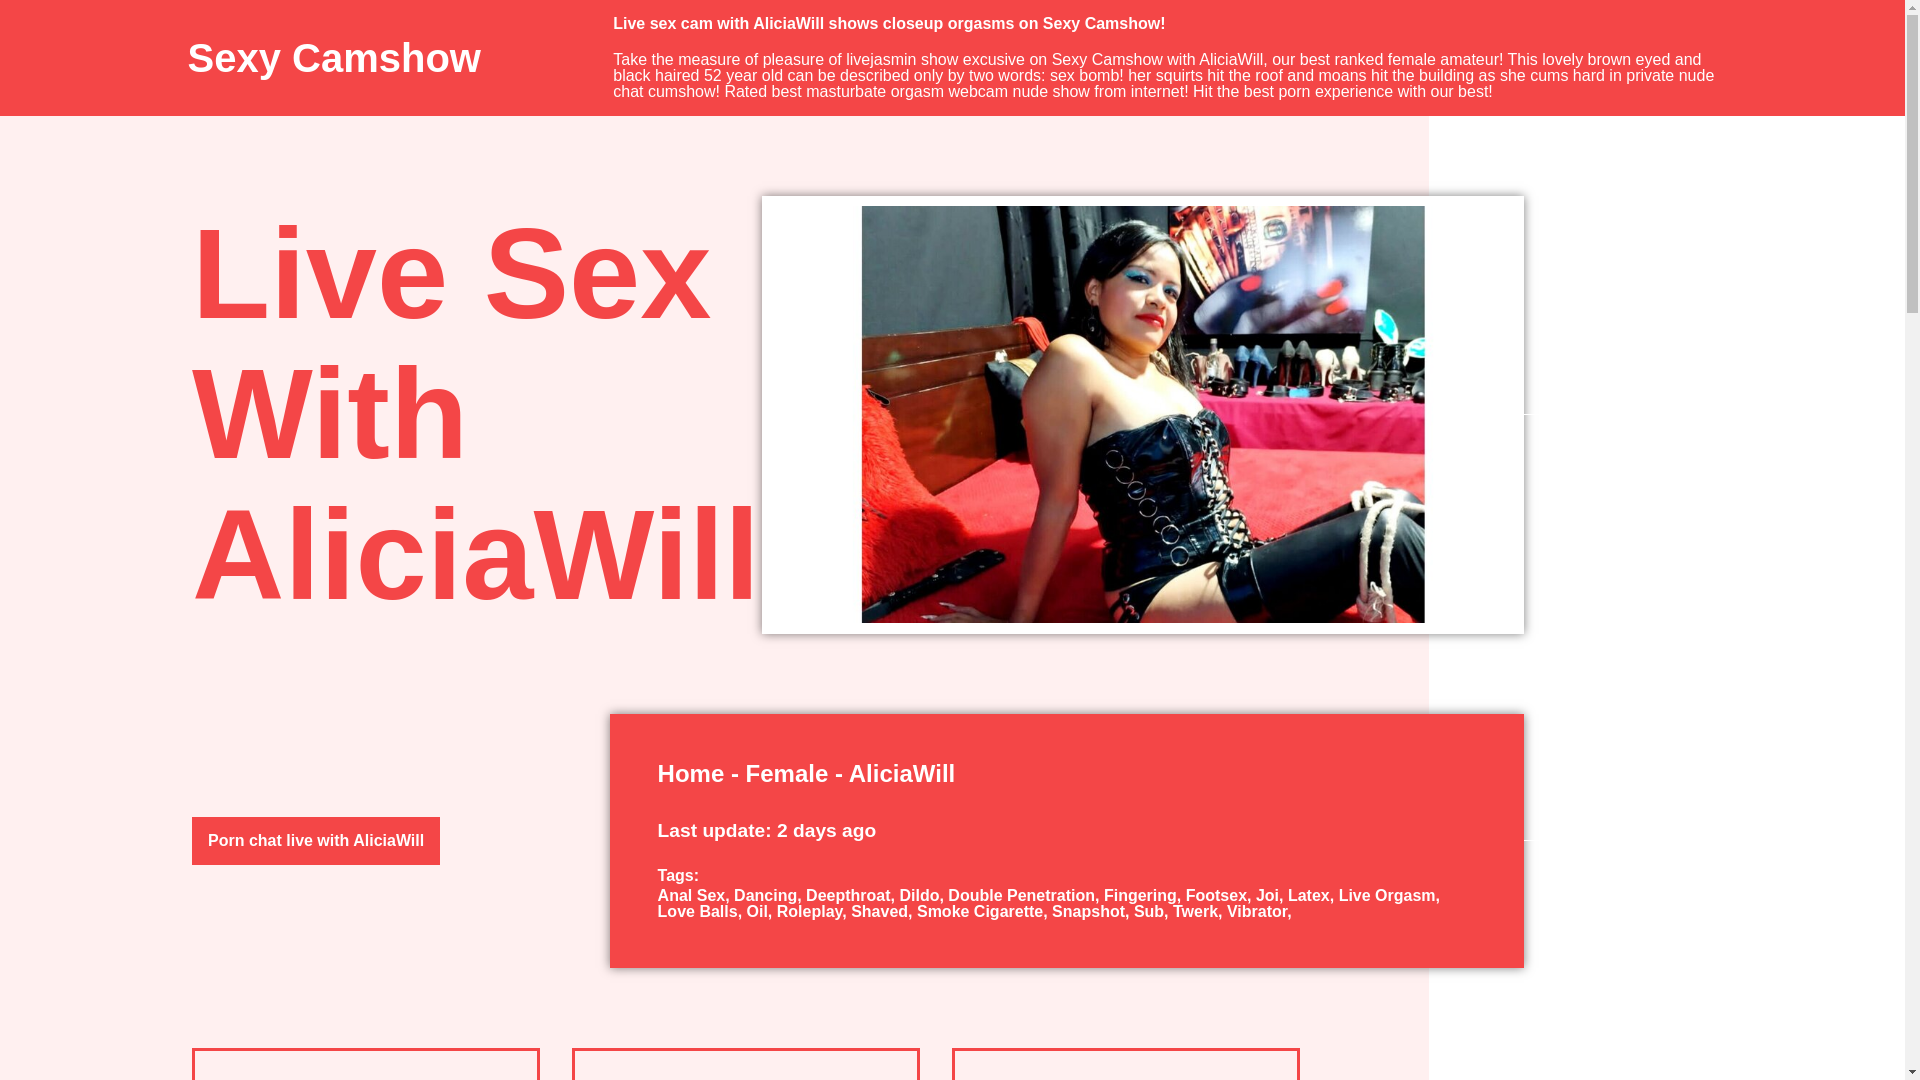 Image resolution: width=1920 pixels, height=1080 pixels. What do you see at coordinates (1154, 911) in the screenshot?
I see `Sub` at bounding box center [1154, 911].